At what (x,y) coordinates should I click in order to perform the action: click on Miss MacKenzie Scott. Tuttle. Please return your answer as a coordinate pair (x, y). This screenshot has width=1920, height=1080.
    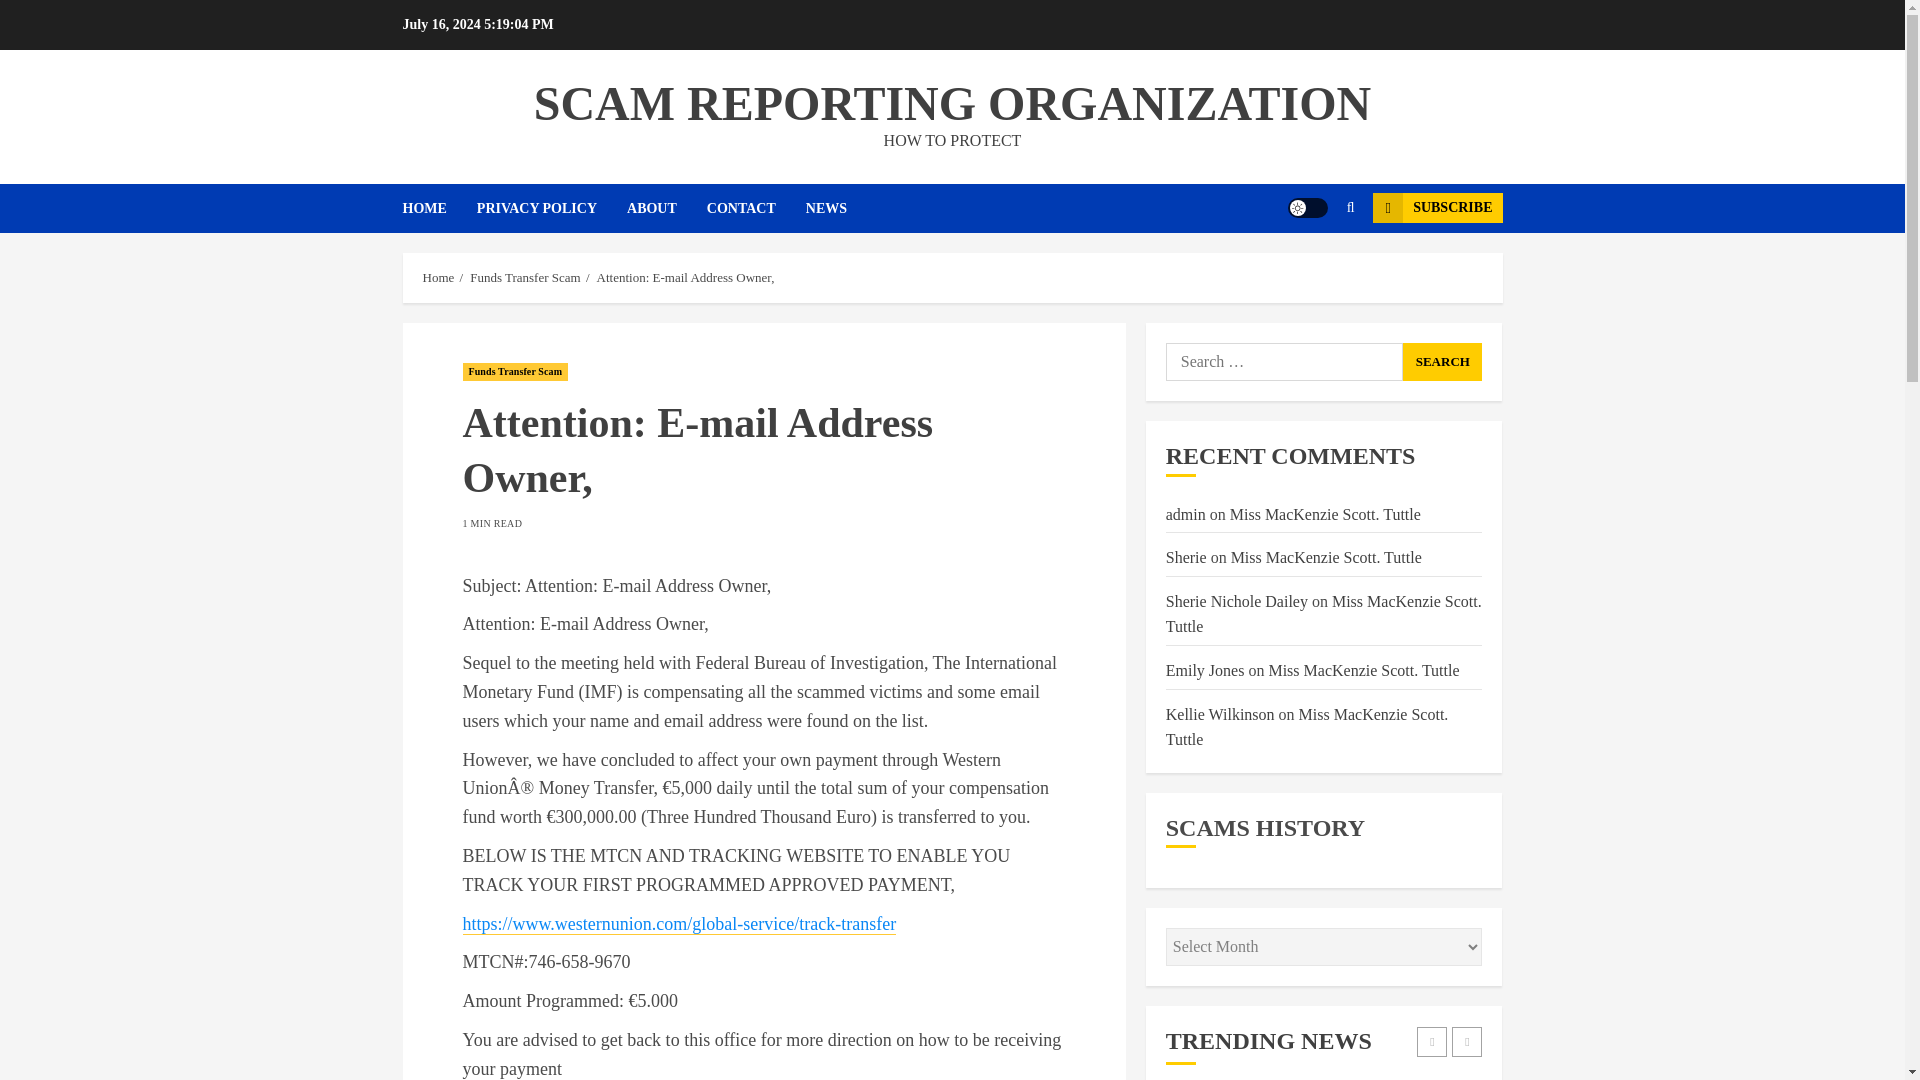
    Looking at the image, I should click on (1326, 558).